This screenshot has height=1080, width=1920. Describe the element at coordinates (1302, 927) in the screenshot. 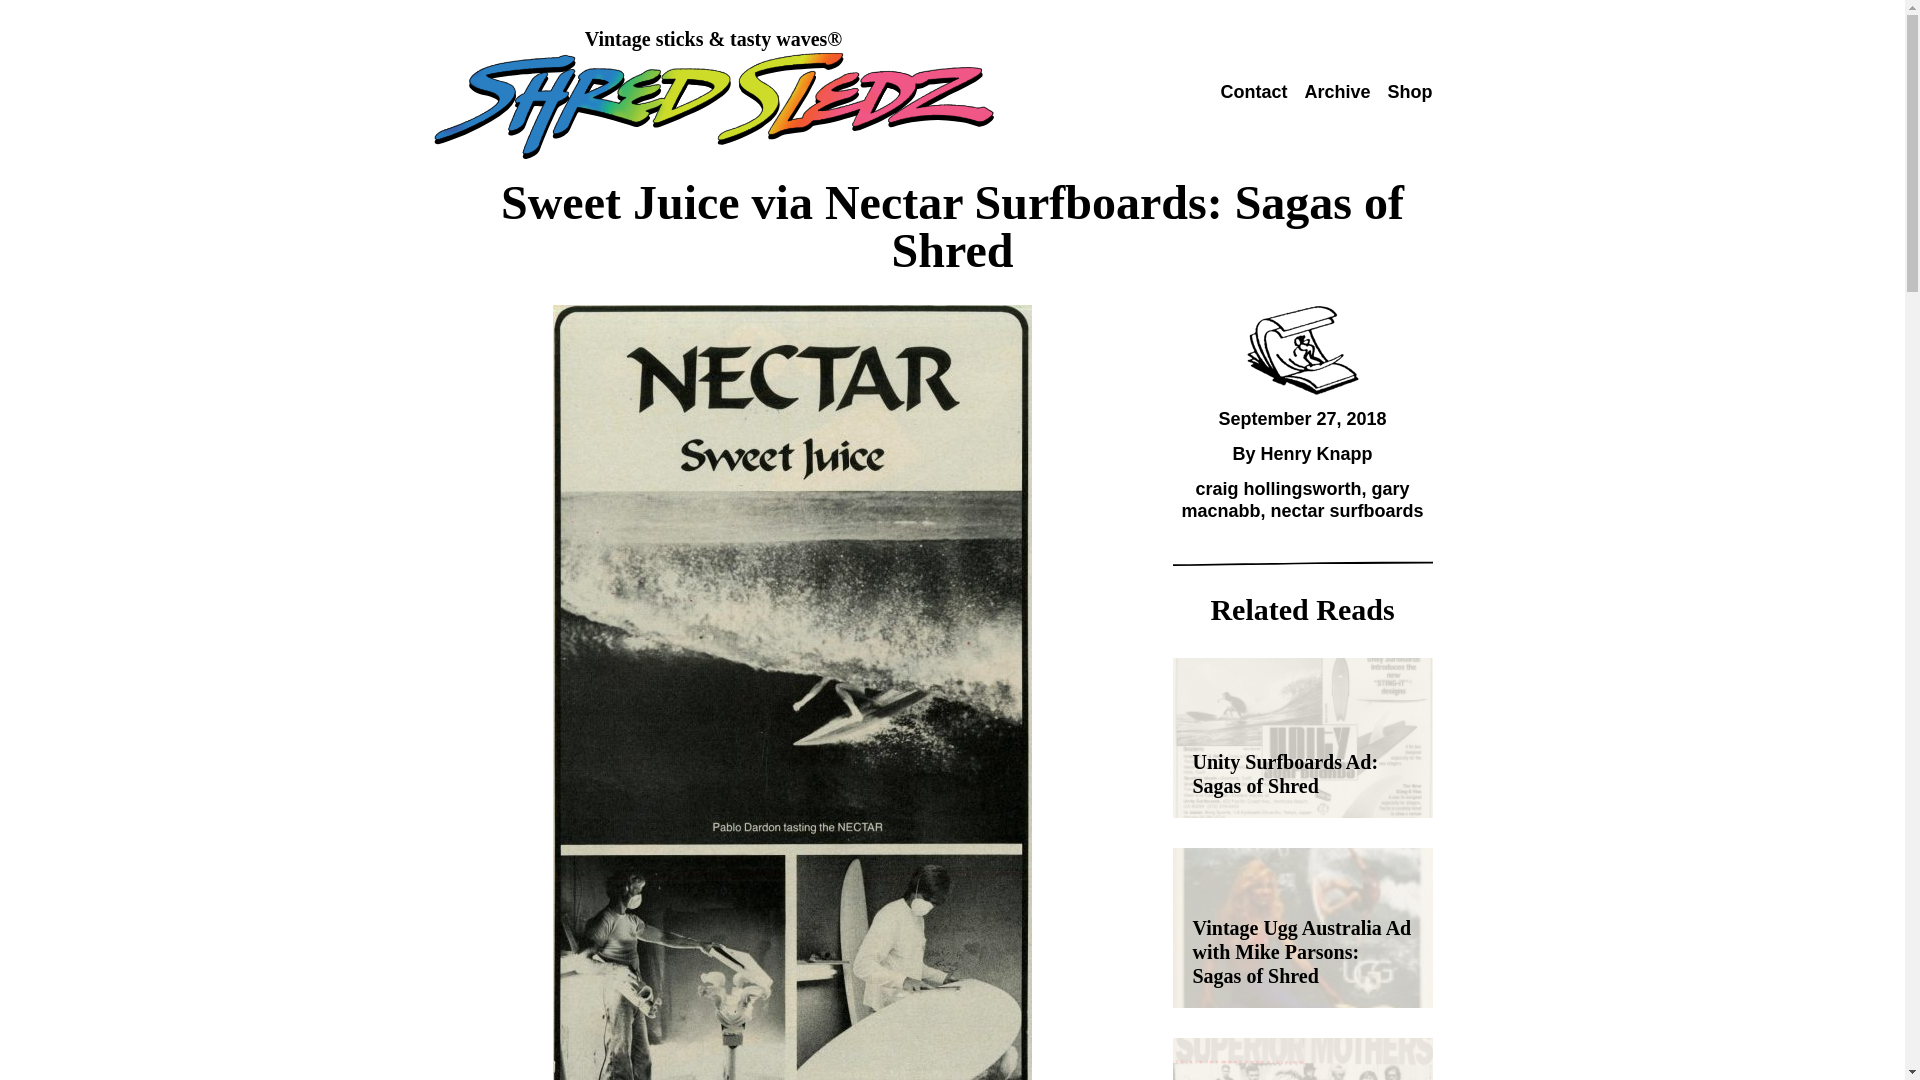

I see `Vintage Ugg Australia Ad with Mike Parsons: Sagas of Shred` at that location.